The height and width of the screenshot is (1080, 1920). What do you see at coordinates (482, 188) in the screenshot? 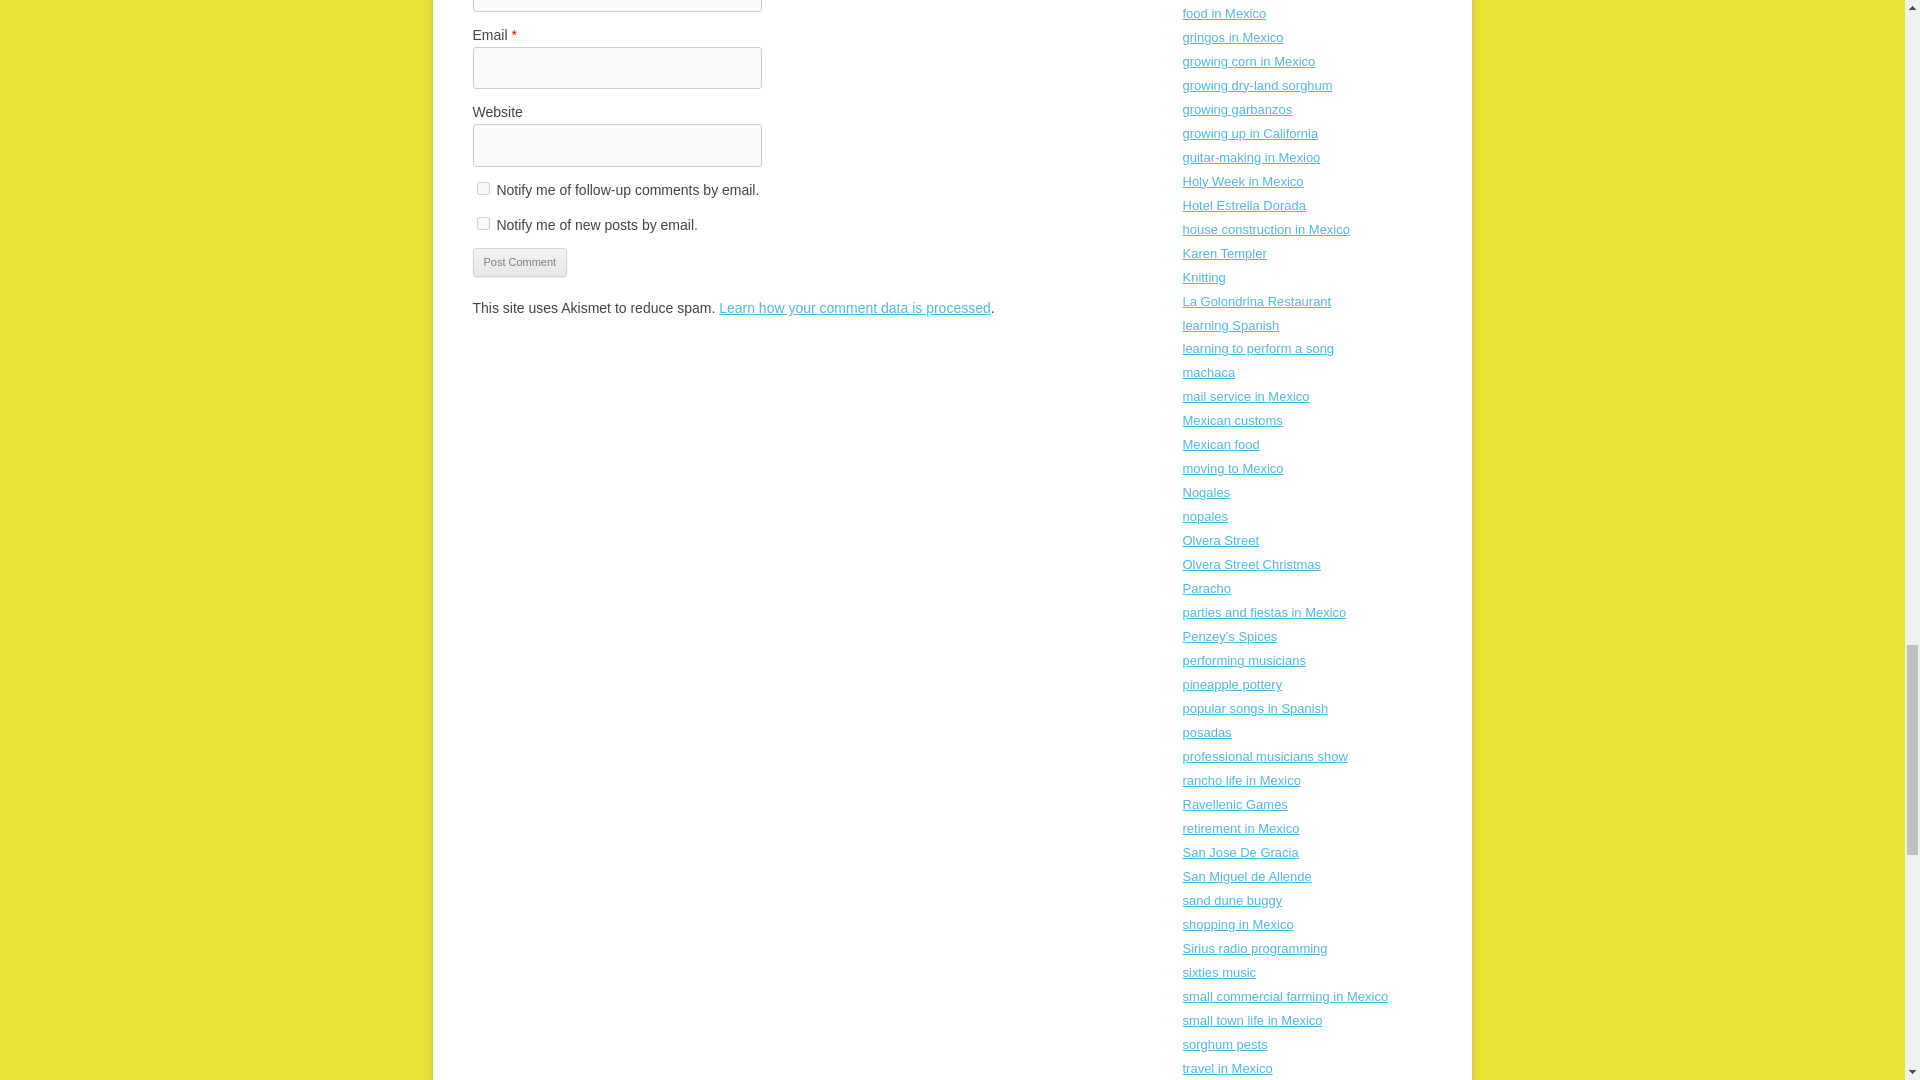
I see `subscribe` at bounding box center [482, 188].